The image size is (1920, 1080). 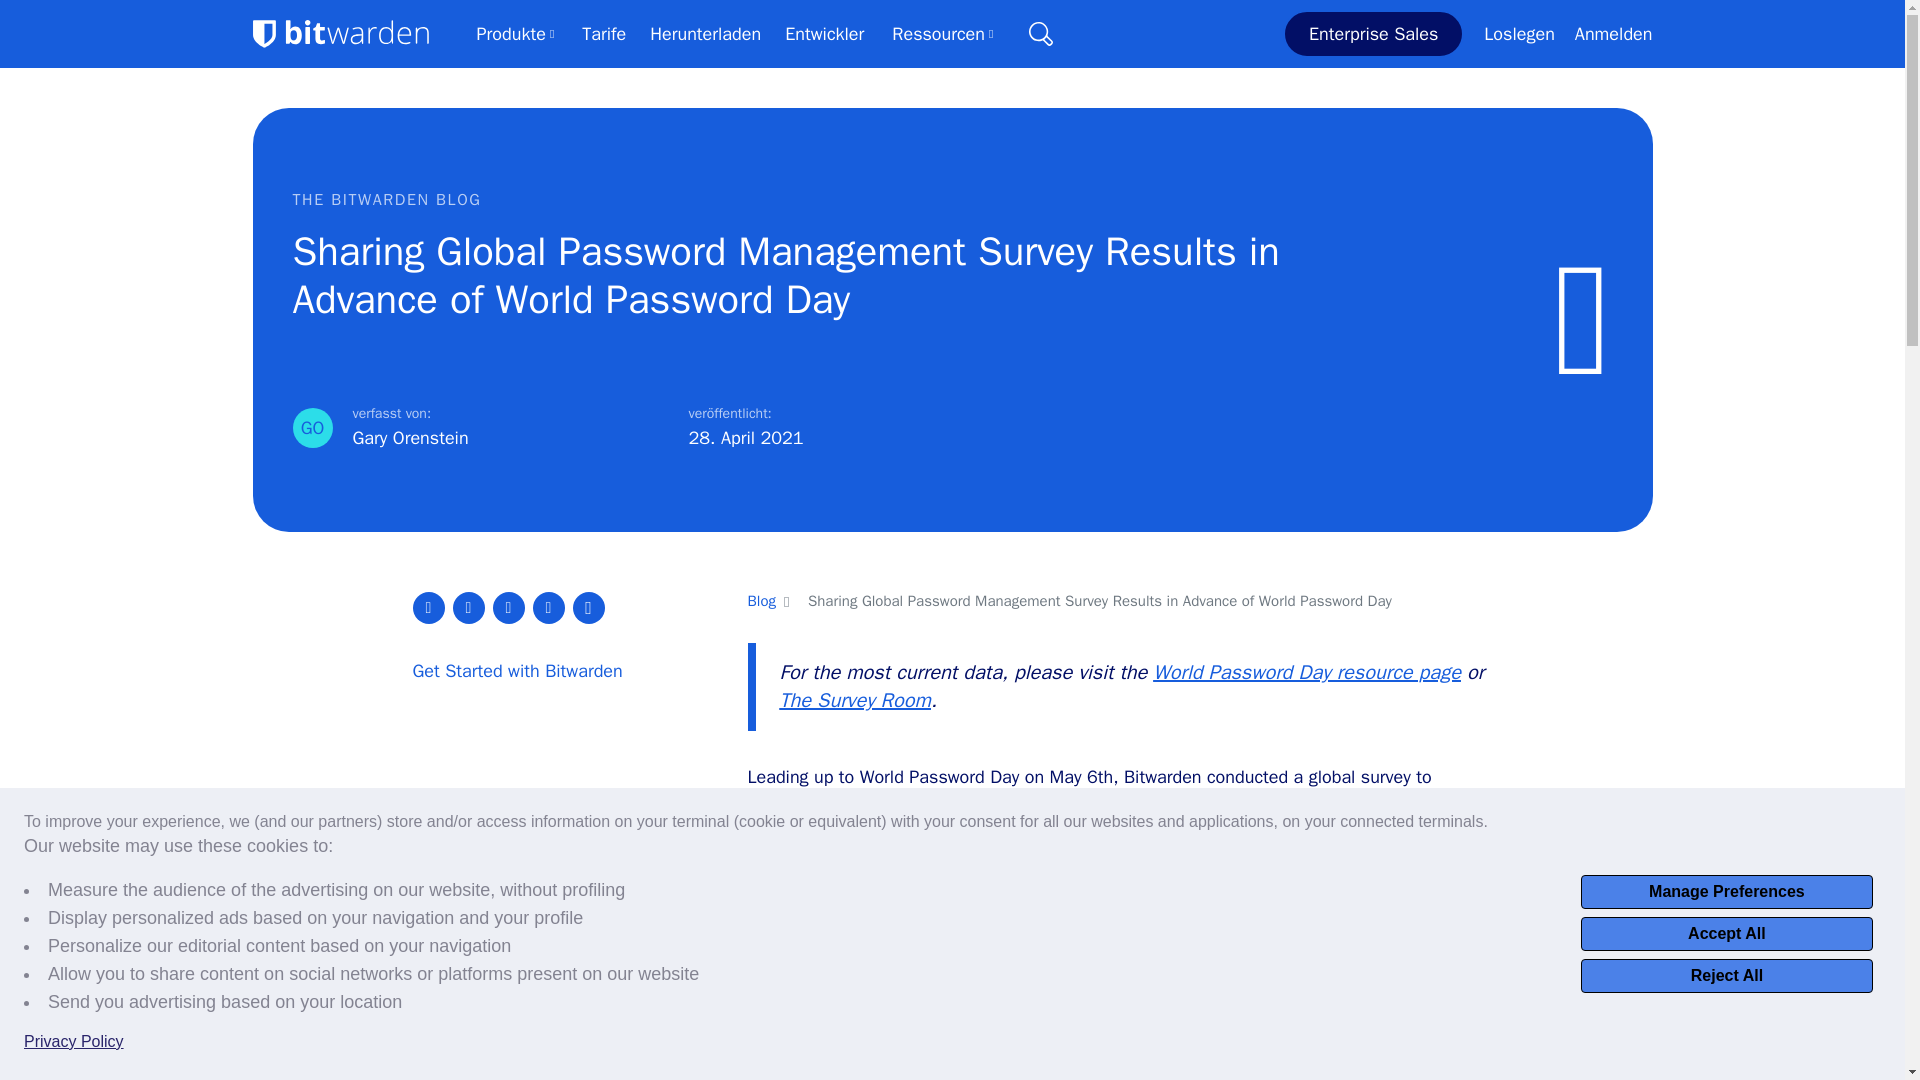 What do you see at coordinates (1614, 34) in the screenshot?
I see `Anmelden` at bounding box center [1614, 34].